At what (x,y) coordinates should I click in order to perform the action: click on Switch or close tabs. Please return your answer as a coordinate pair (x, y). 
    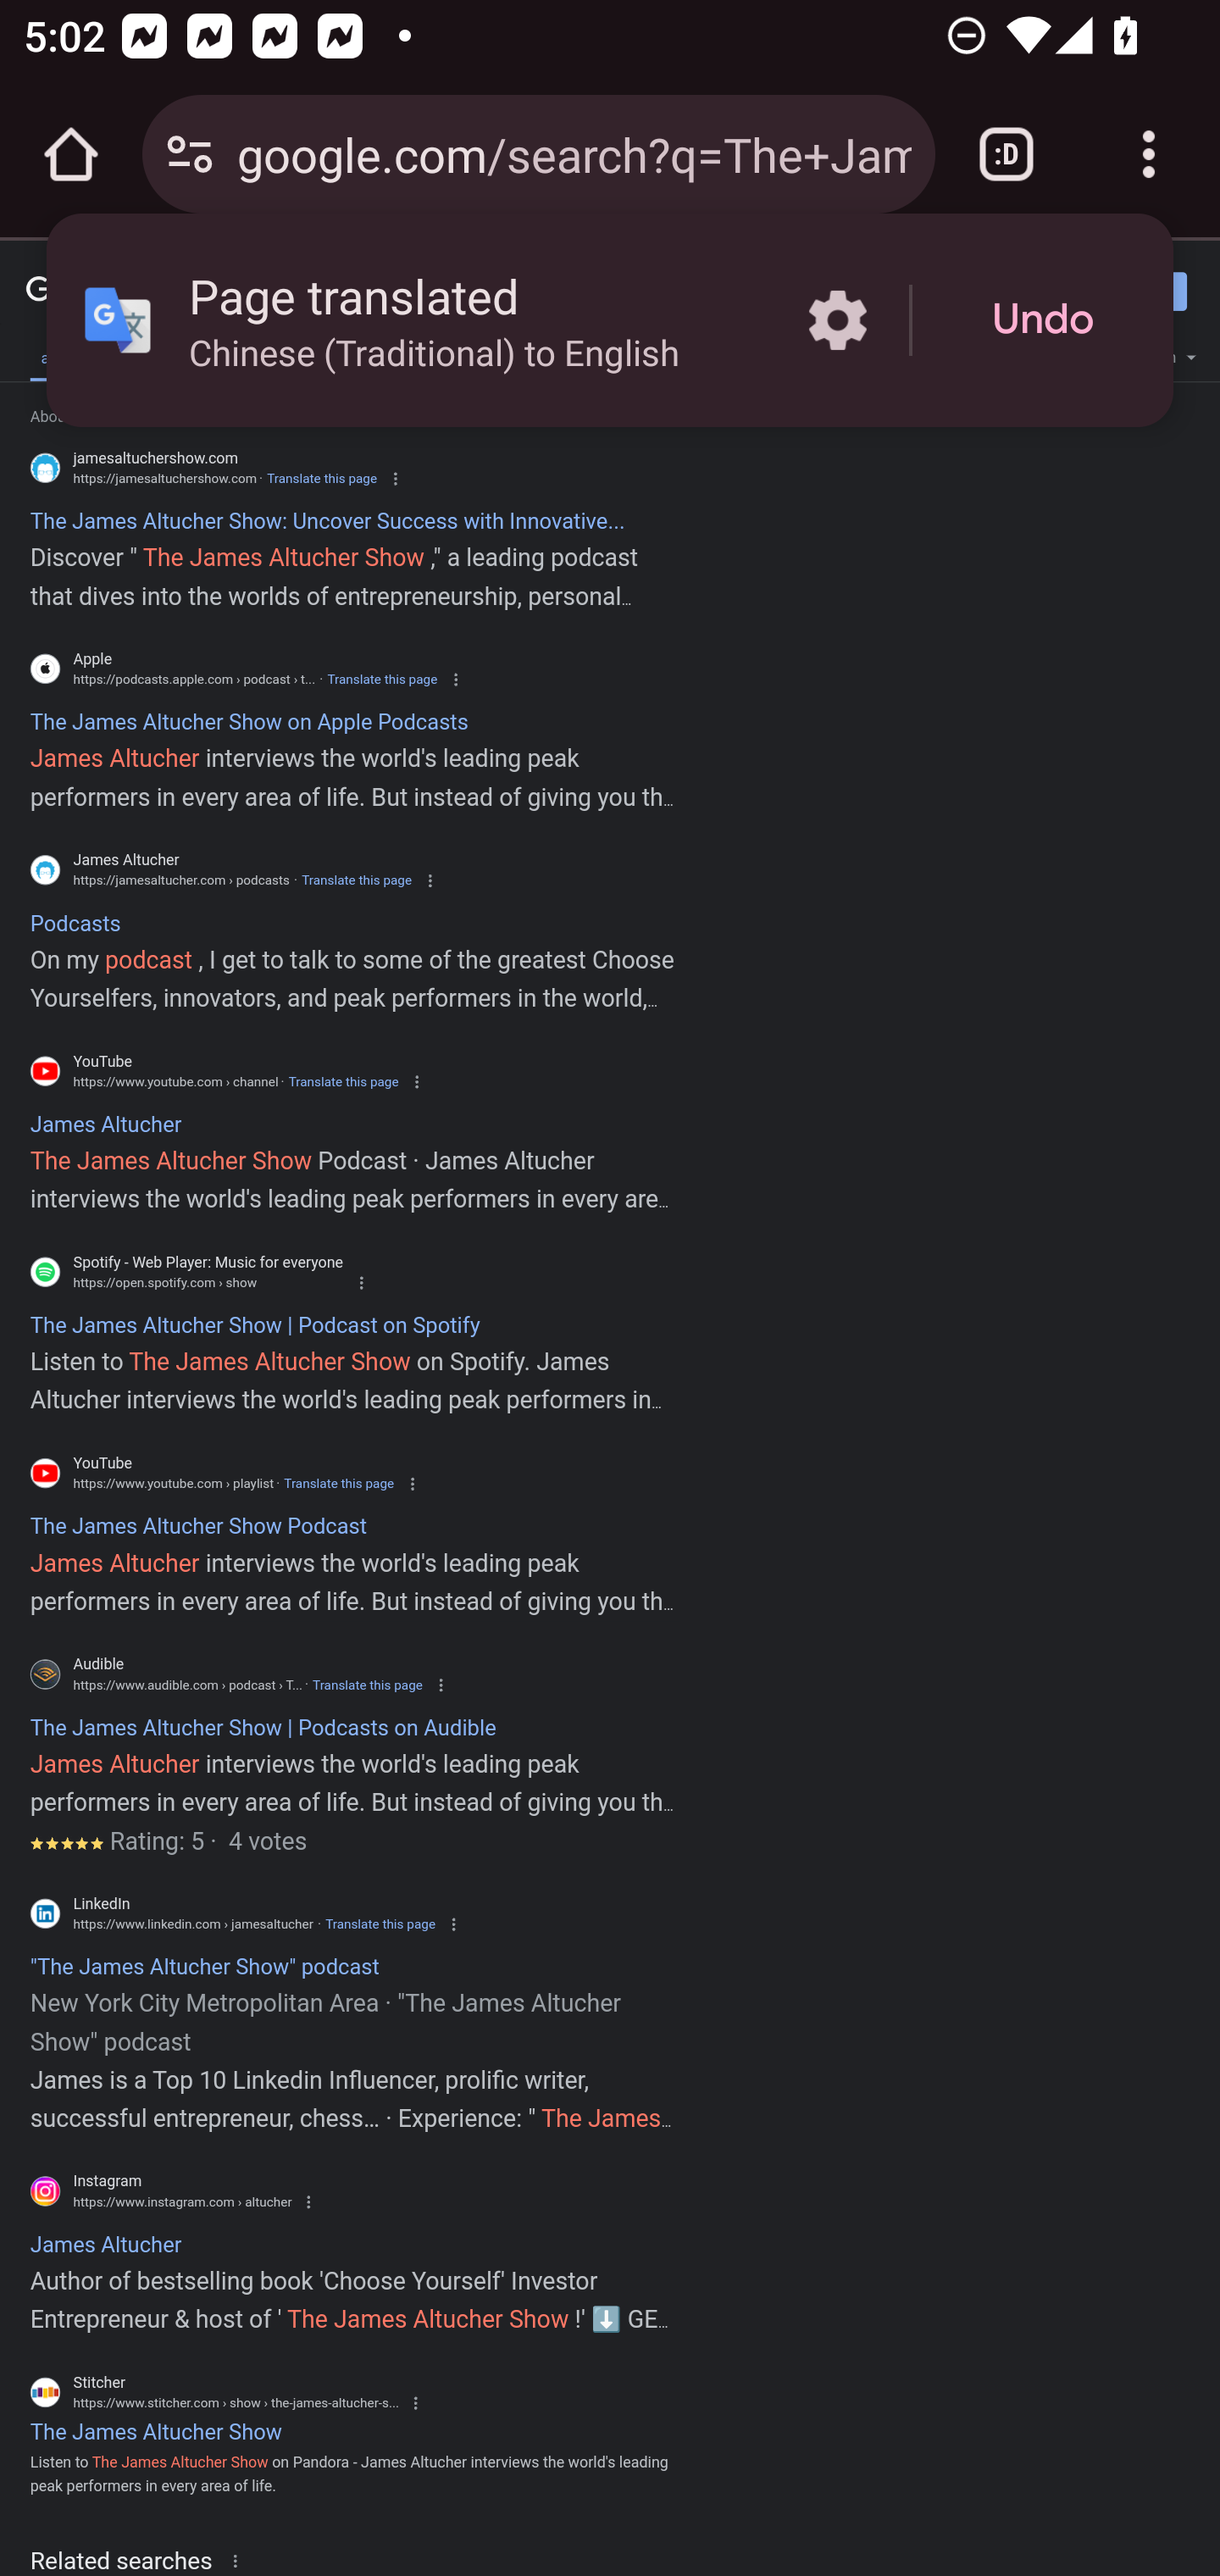
    Looking at the image, I should click on (1006, 154).